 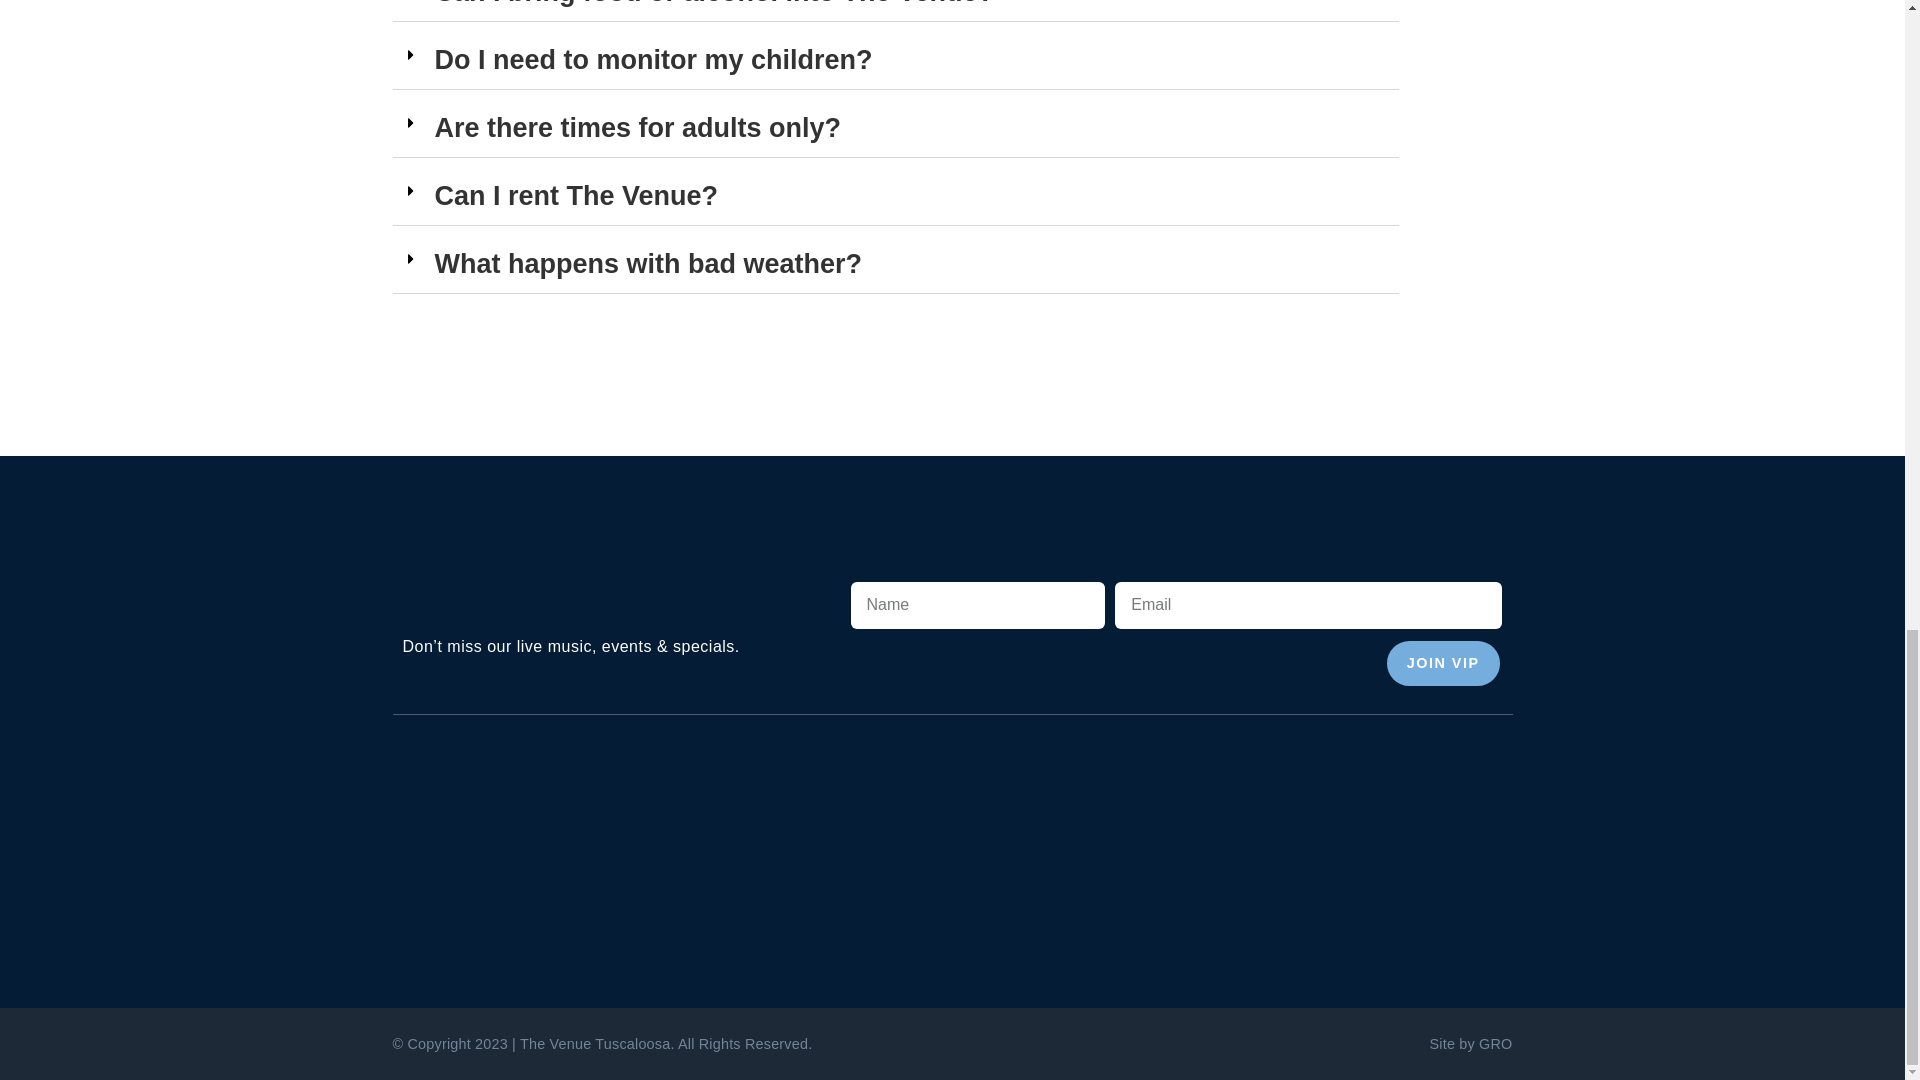 What do you see at coordinates (652, 60) in the screenshot?
I see `Do I need to monitor my children?` at bounding box center [652, 60].